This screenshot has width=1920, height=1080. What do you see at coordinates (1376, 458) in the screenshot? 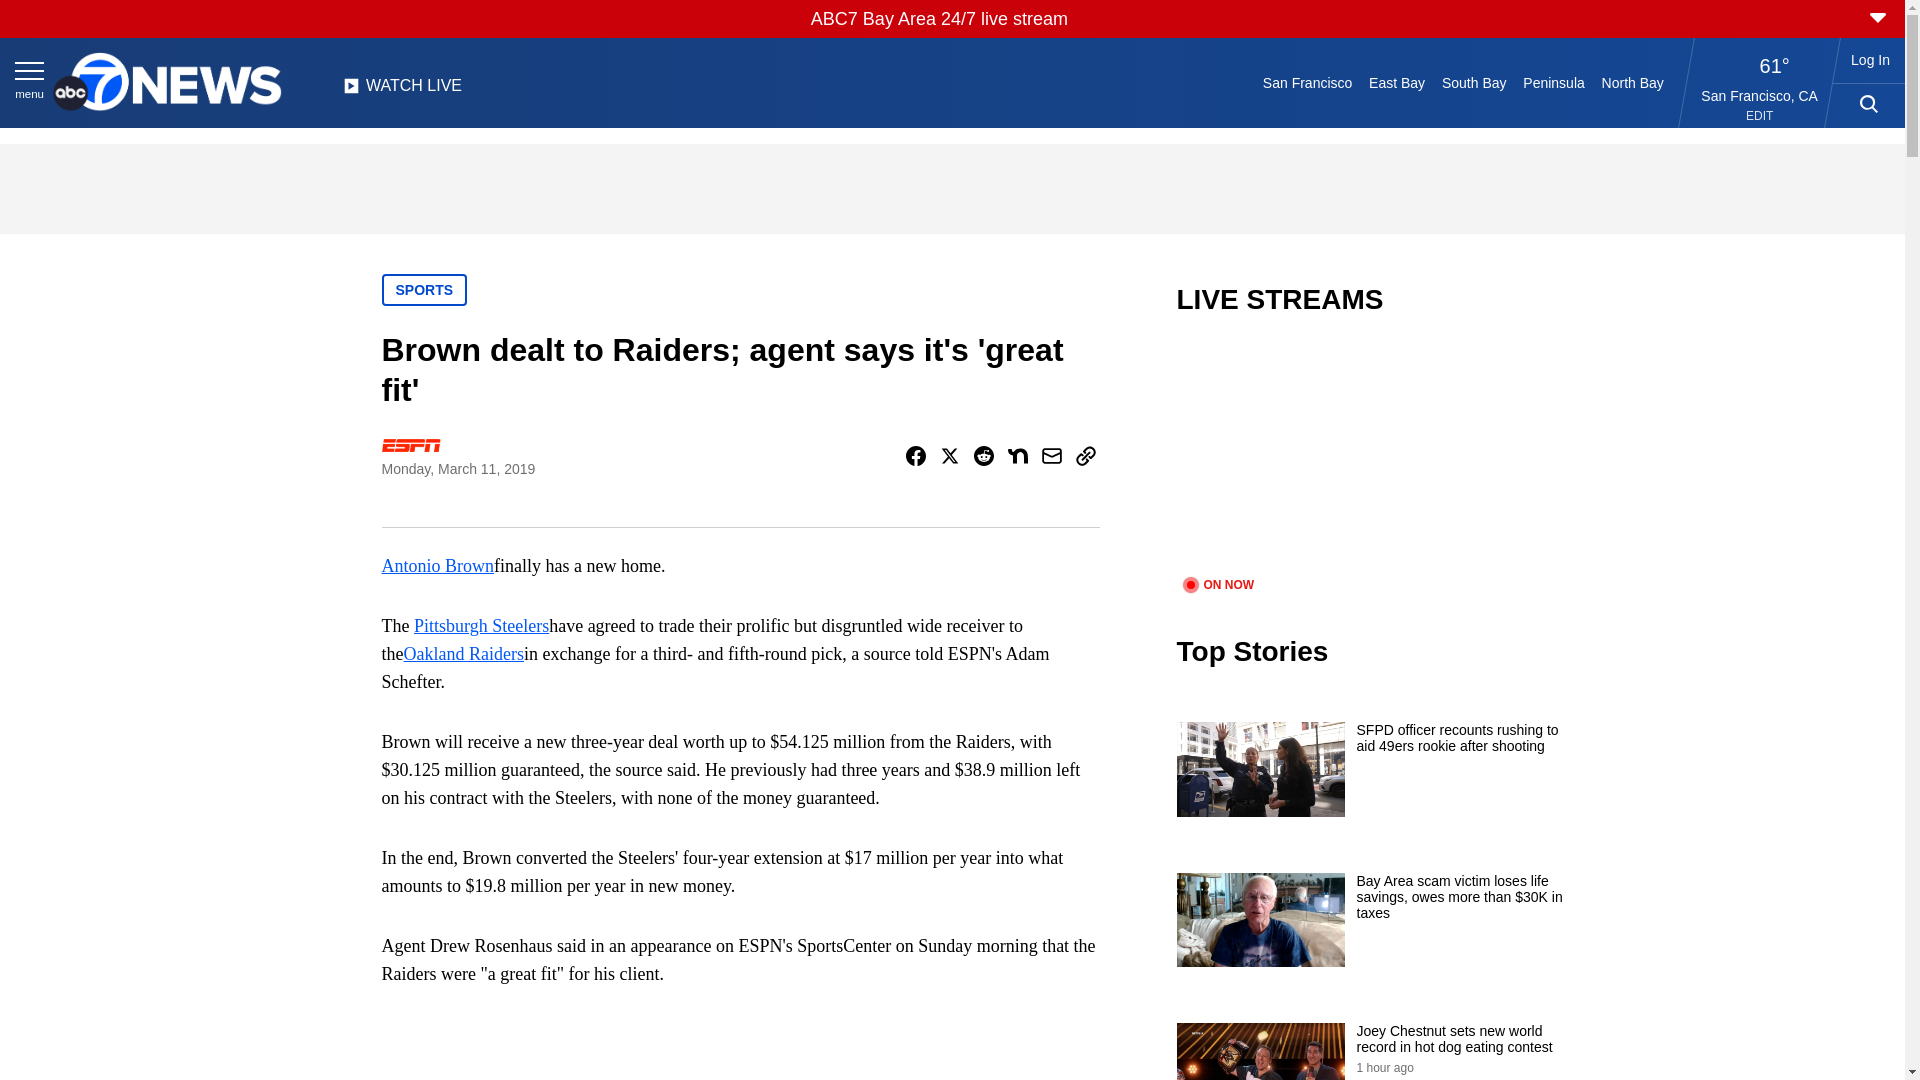
I see `video.title` at bounding box center [1376, 458].